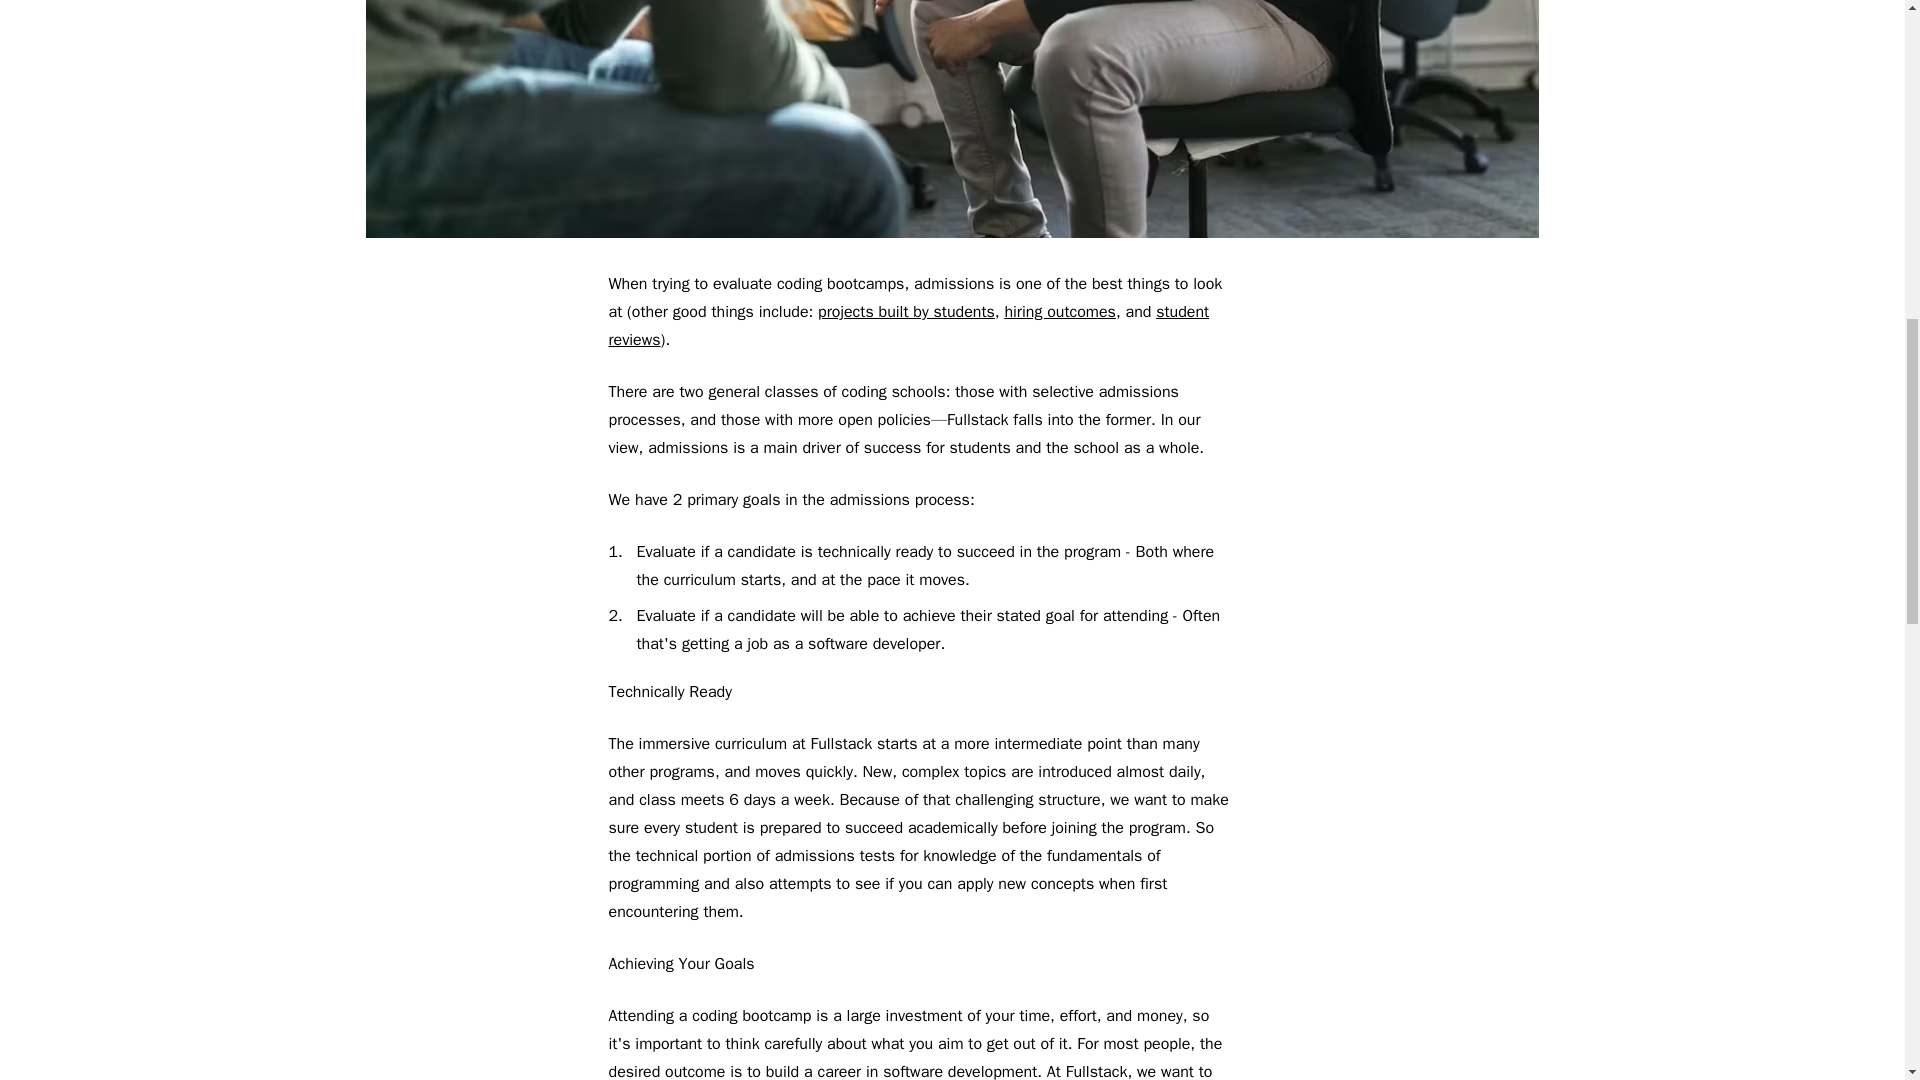 This screenshot has width=1920, height=1080. I want to click on hiring outcomes, so click(1060, 312).